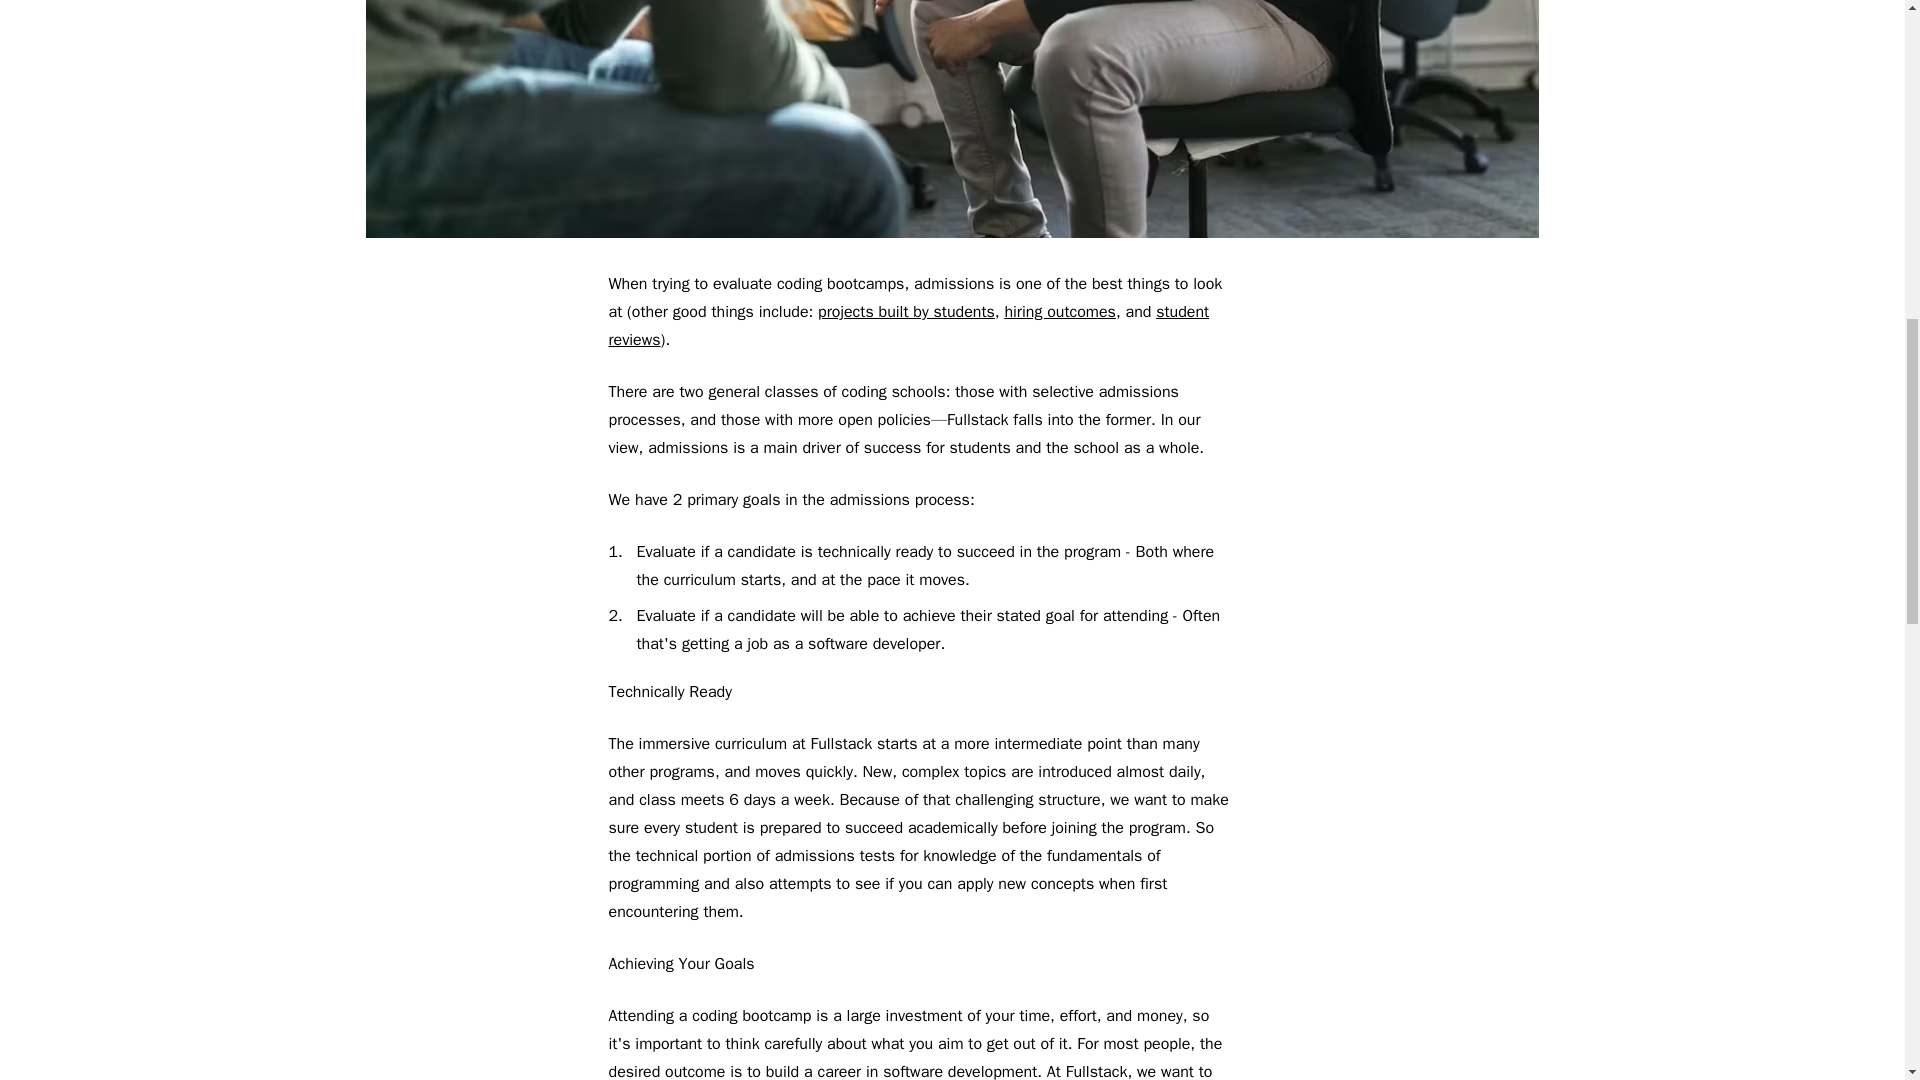 This screenshot has width=1920, height=1080. I want to click on hiring outcomes, so click(1060, 312).